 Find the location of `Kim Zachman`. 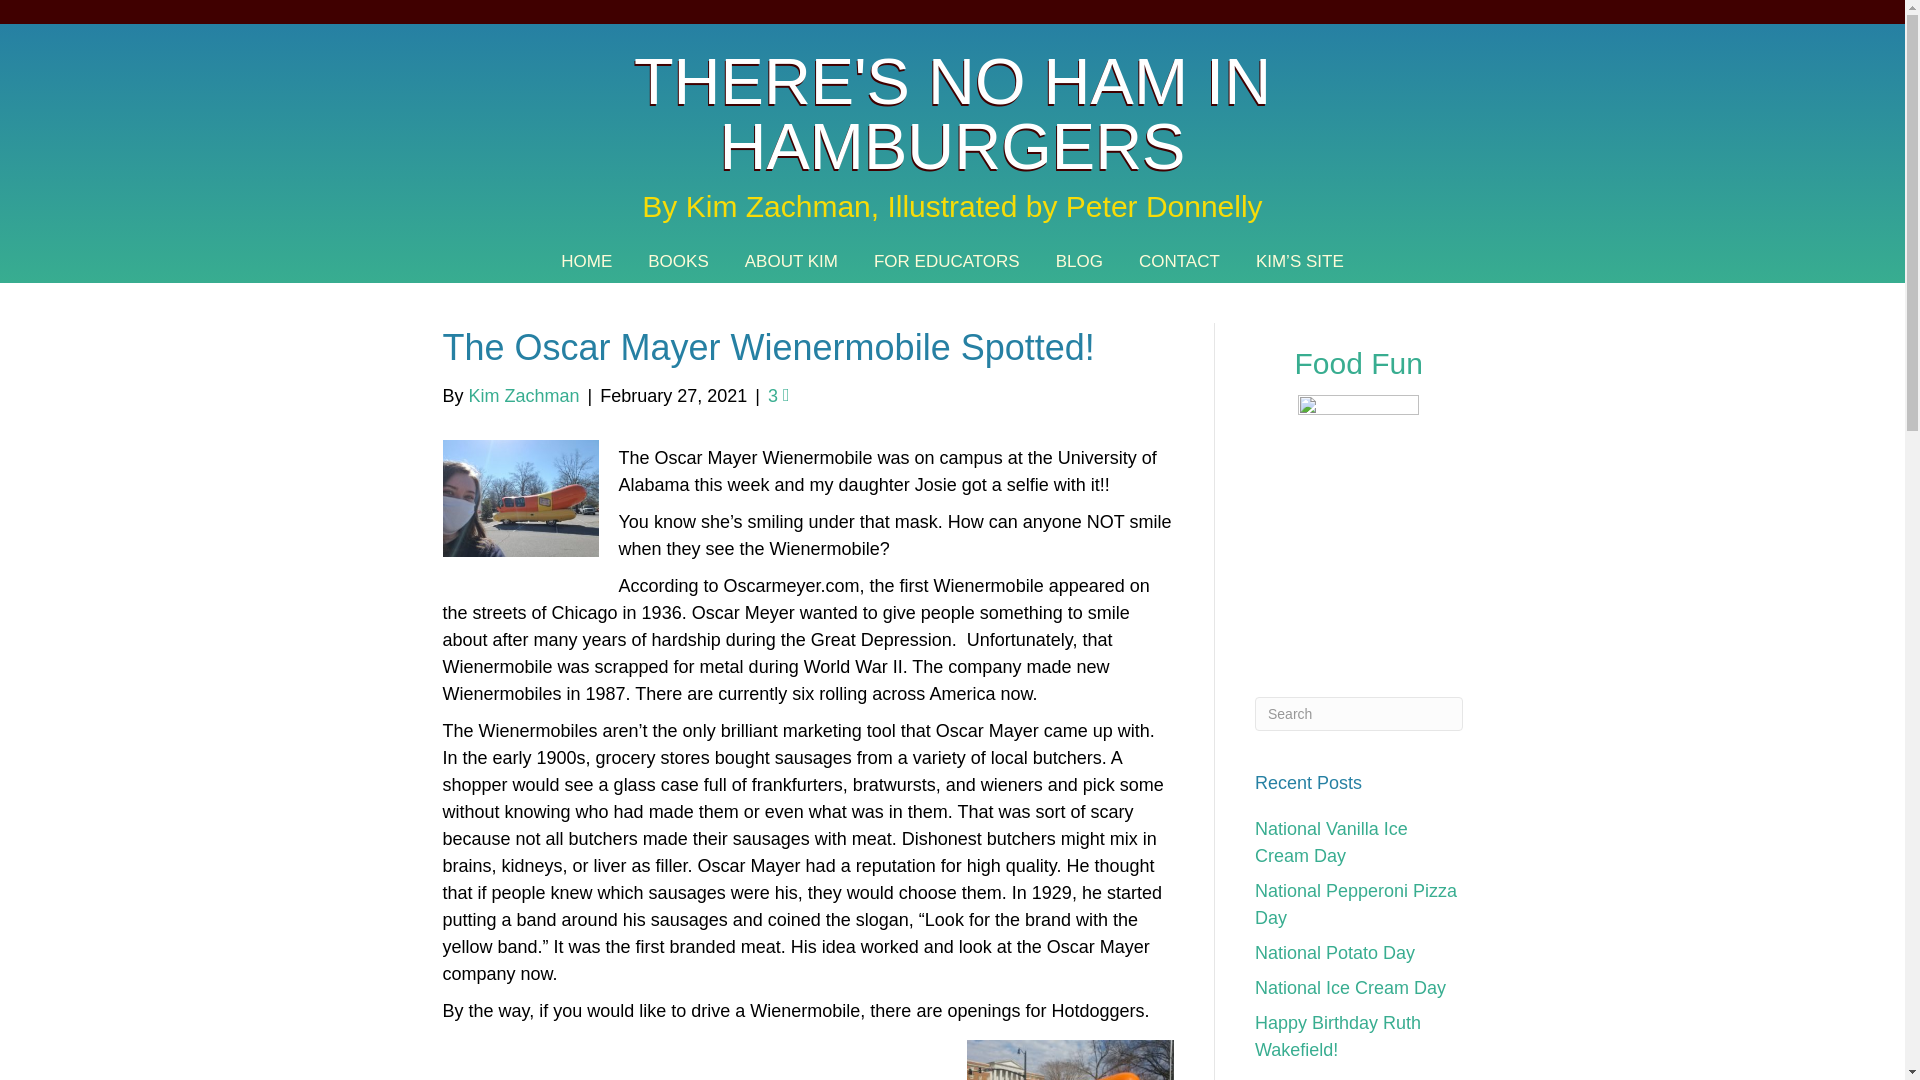

Kim Zachman is located at coordinates (524, 396).